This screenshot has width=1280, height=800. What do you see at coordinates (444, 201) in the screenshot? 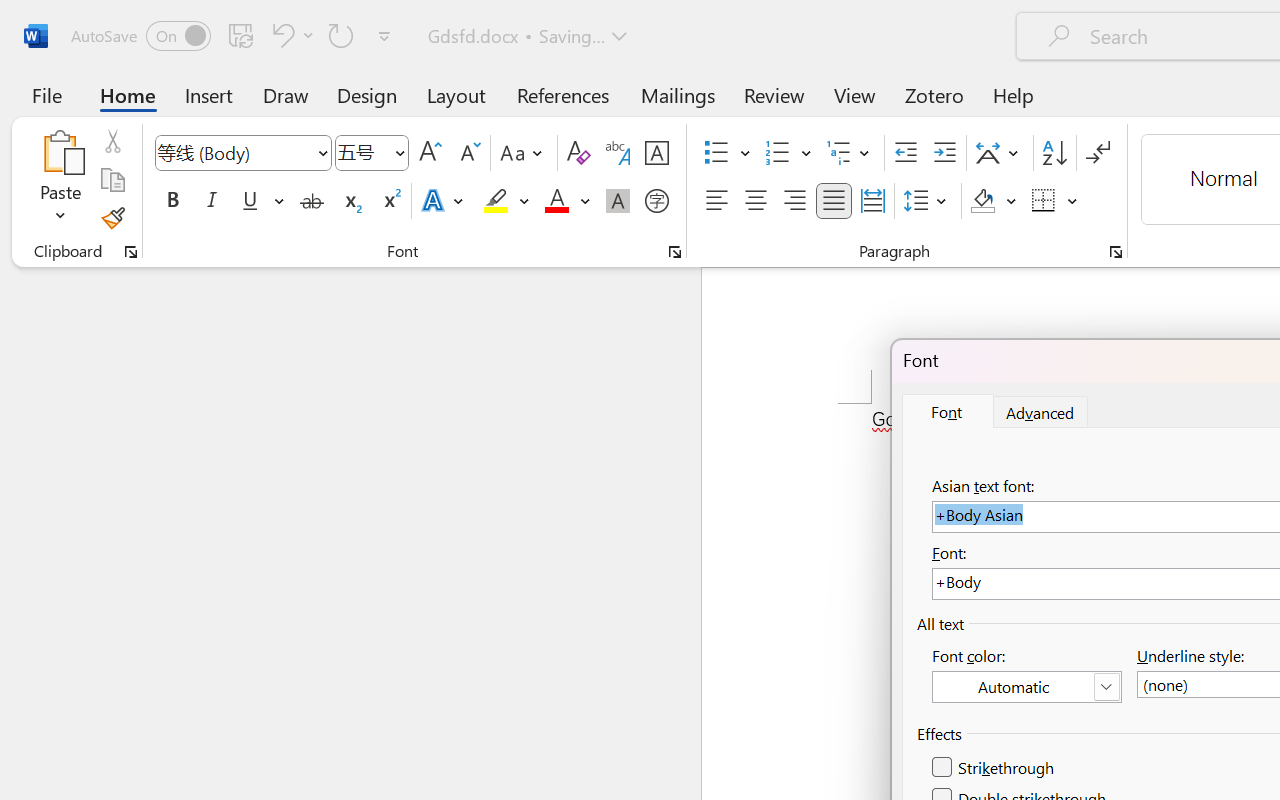
I see `Text Effects and Typography` at bounding box center [444, 201].